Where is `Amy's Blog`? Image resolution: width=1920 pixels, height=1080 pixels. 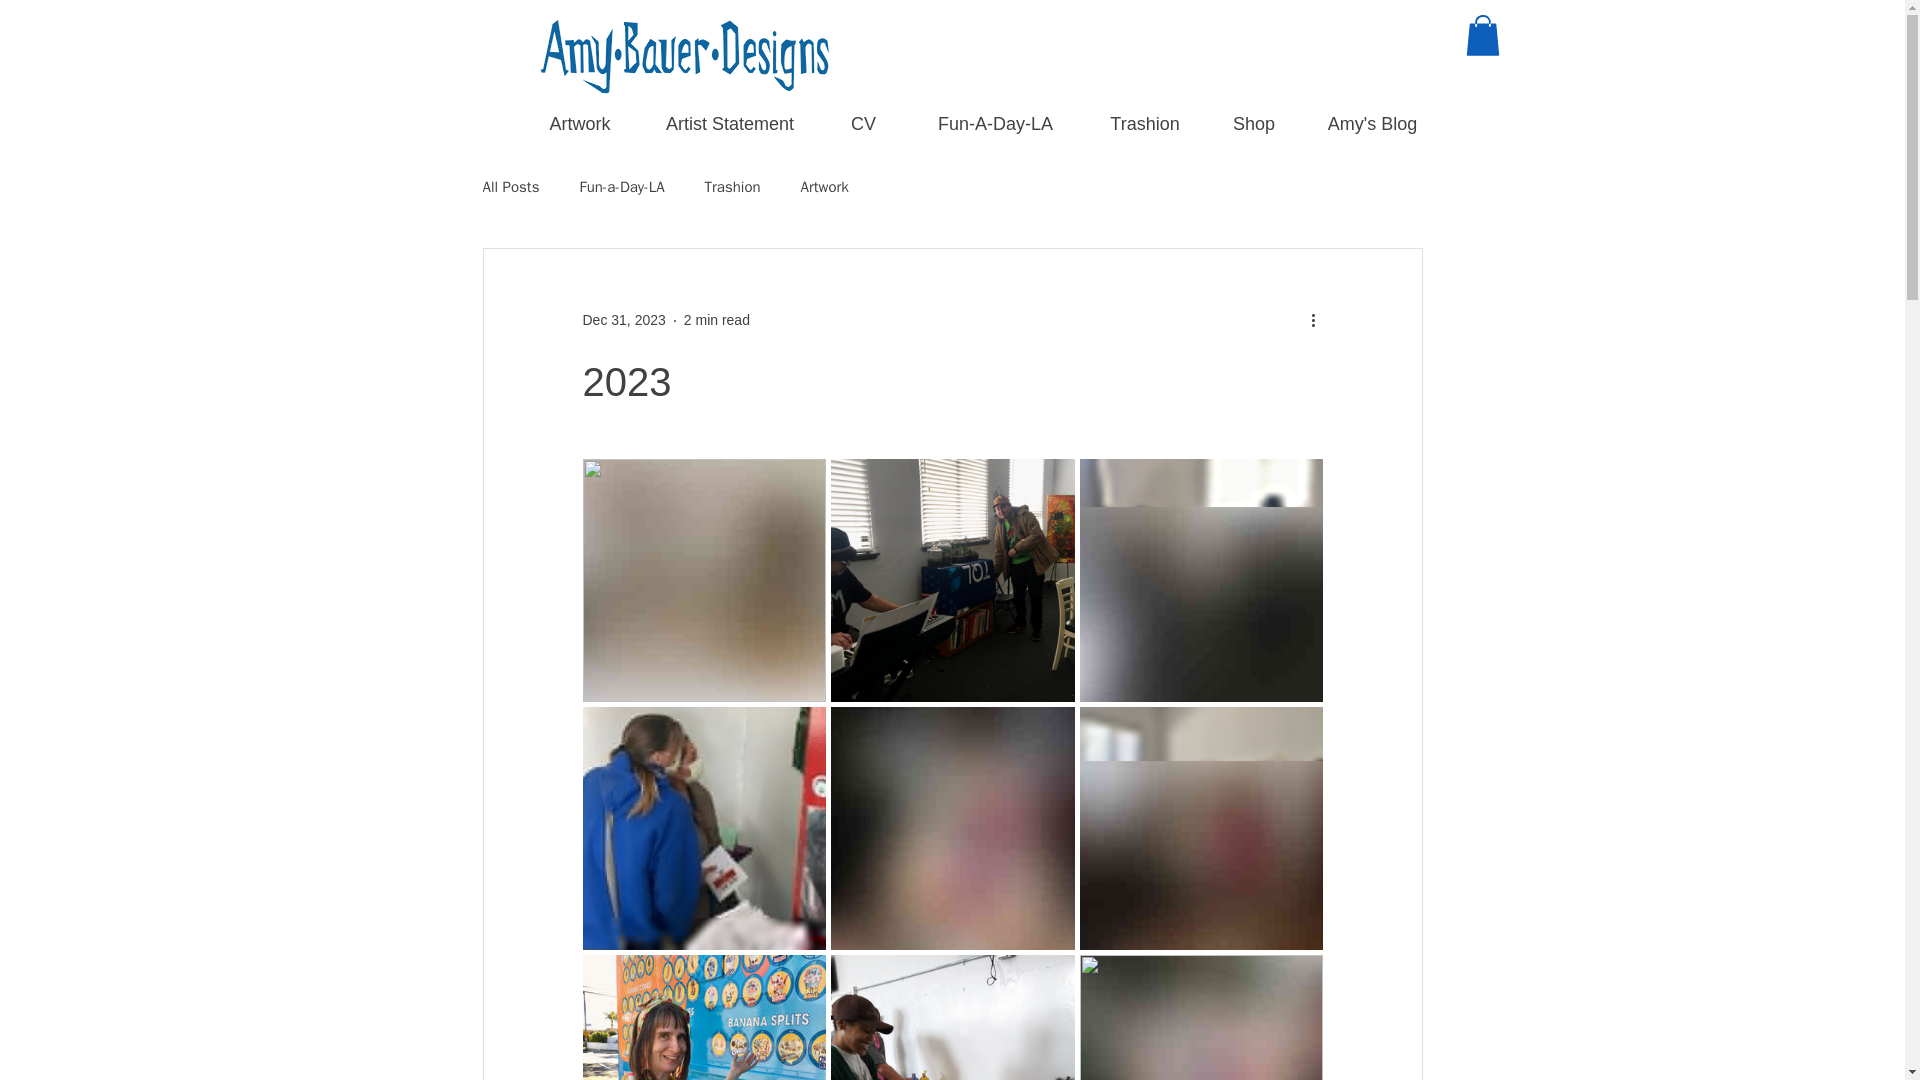
Amy's Blog is located at coordinates (1371, 124).